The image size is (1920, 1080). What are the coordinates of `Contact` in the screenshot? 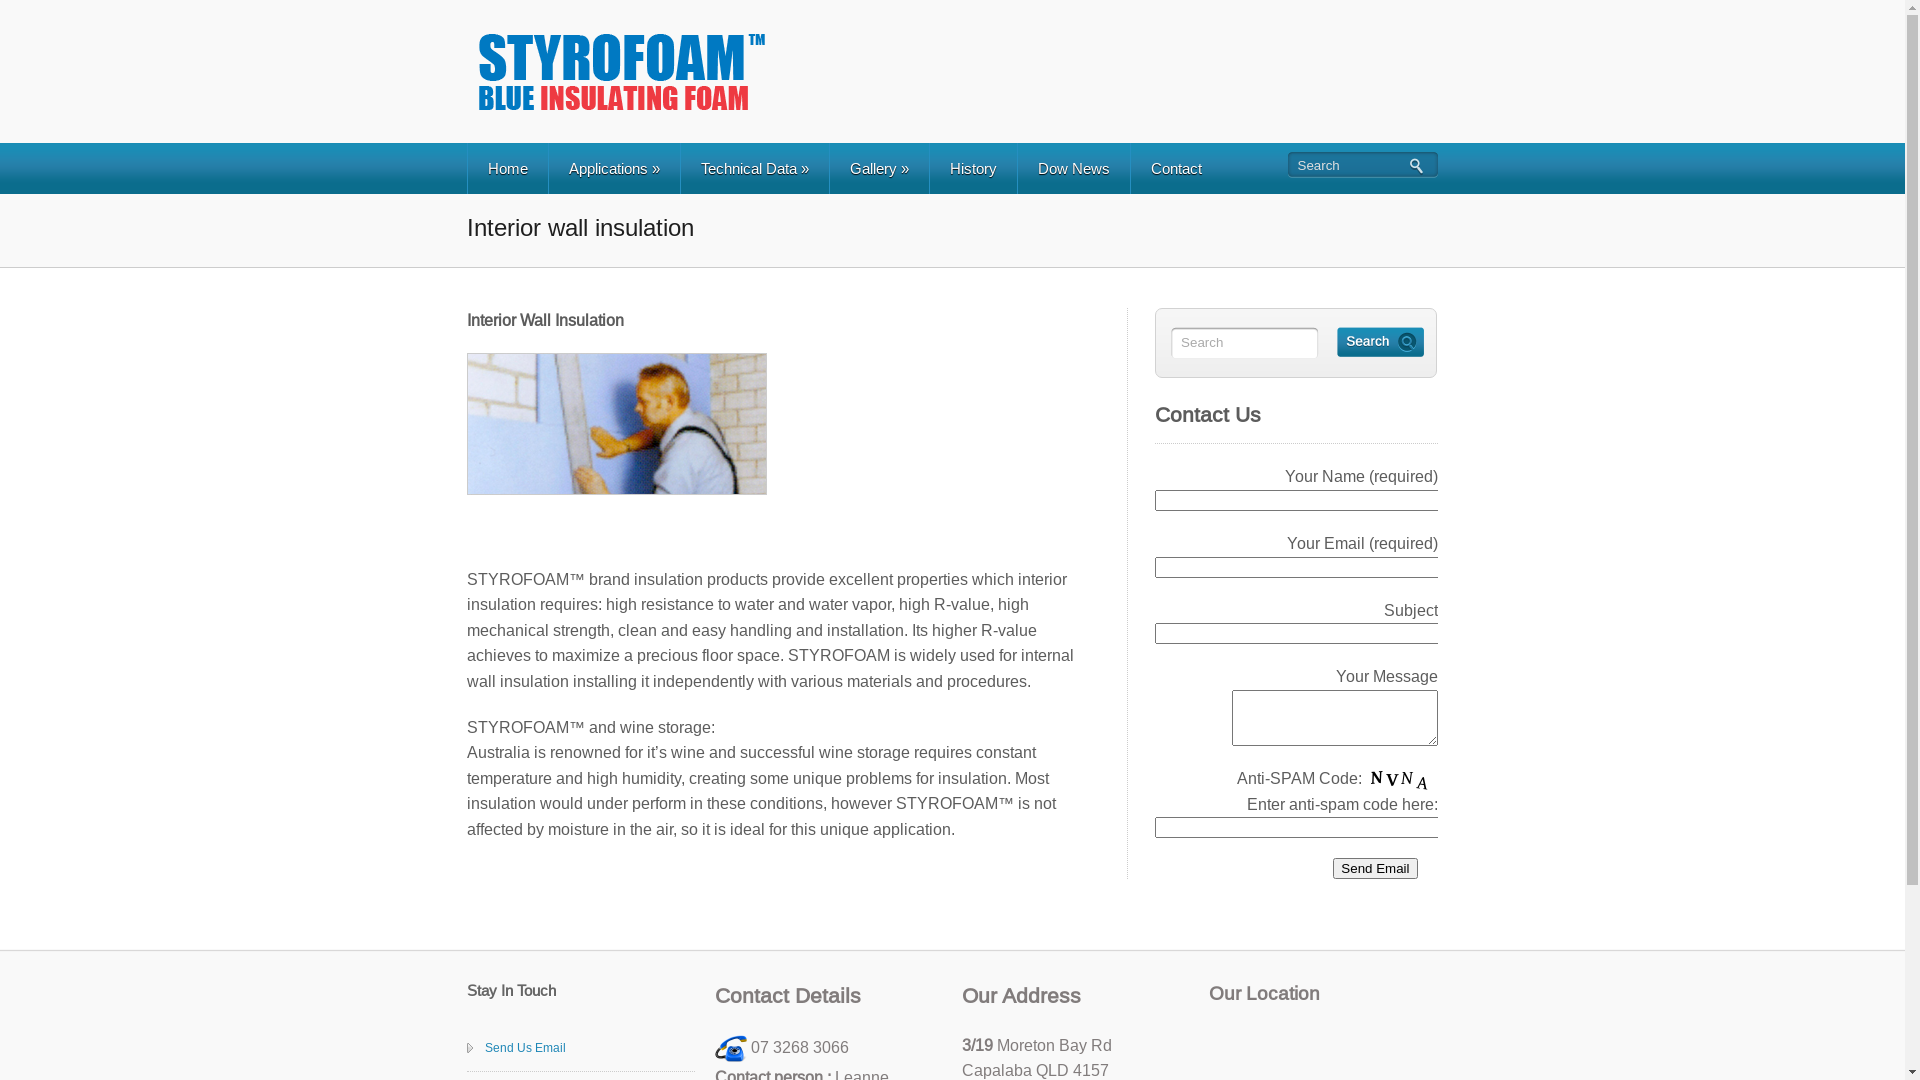 It's located at (1176, 168).